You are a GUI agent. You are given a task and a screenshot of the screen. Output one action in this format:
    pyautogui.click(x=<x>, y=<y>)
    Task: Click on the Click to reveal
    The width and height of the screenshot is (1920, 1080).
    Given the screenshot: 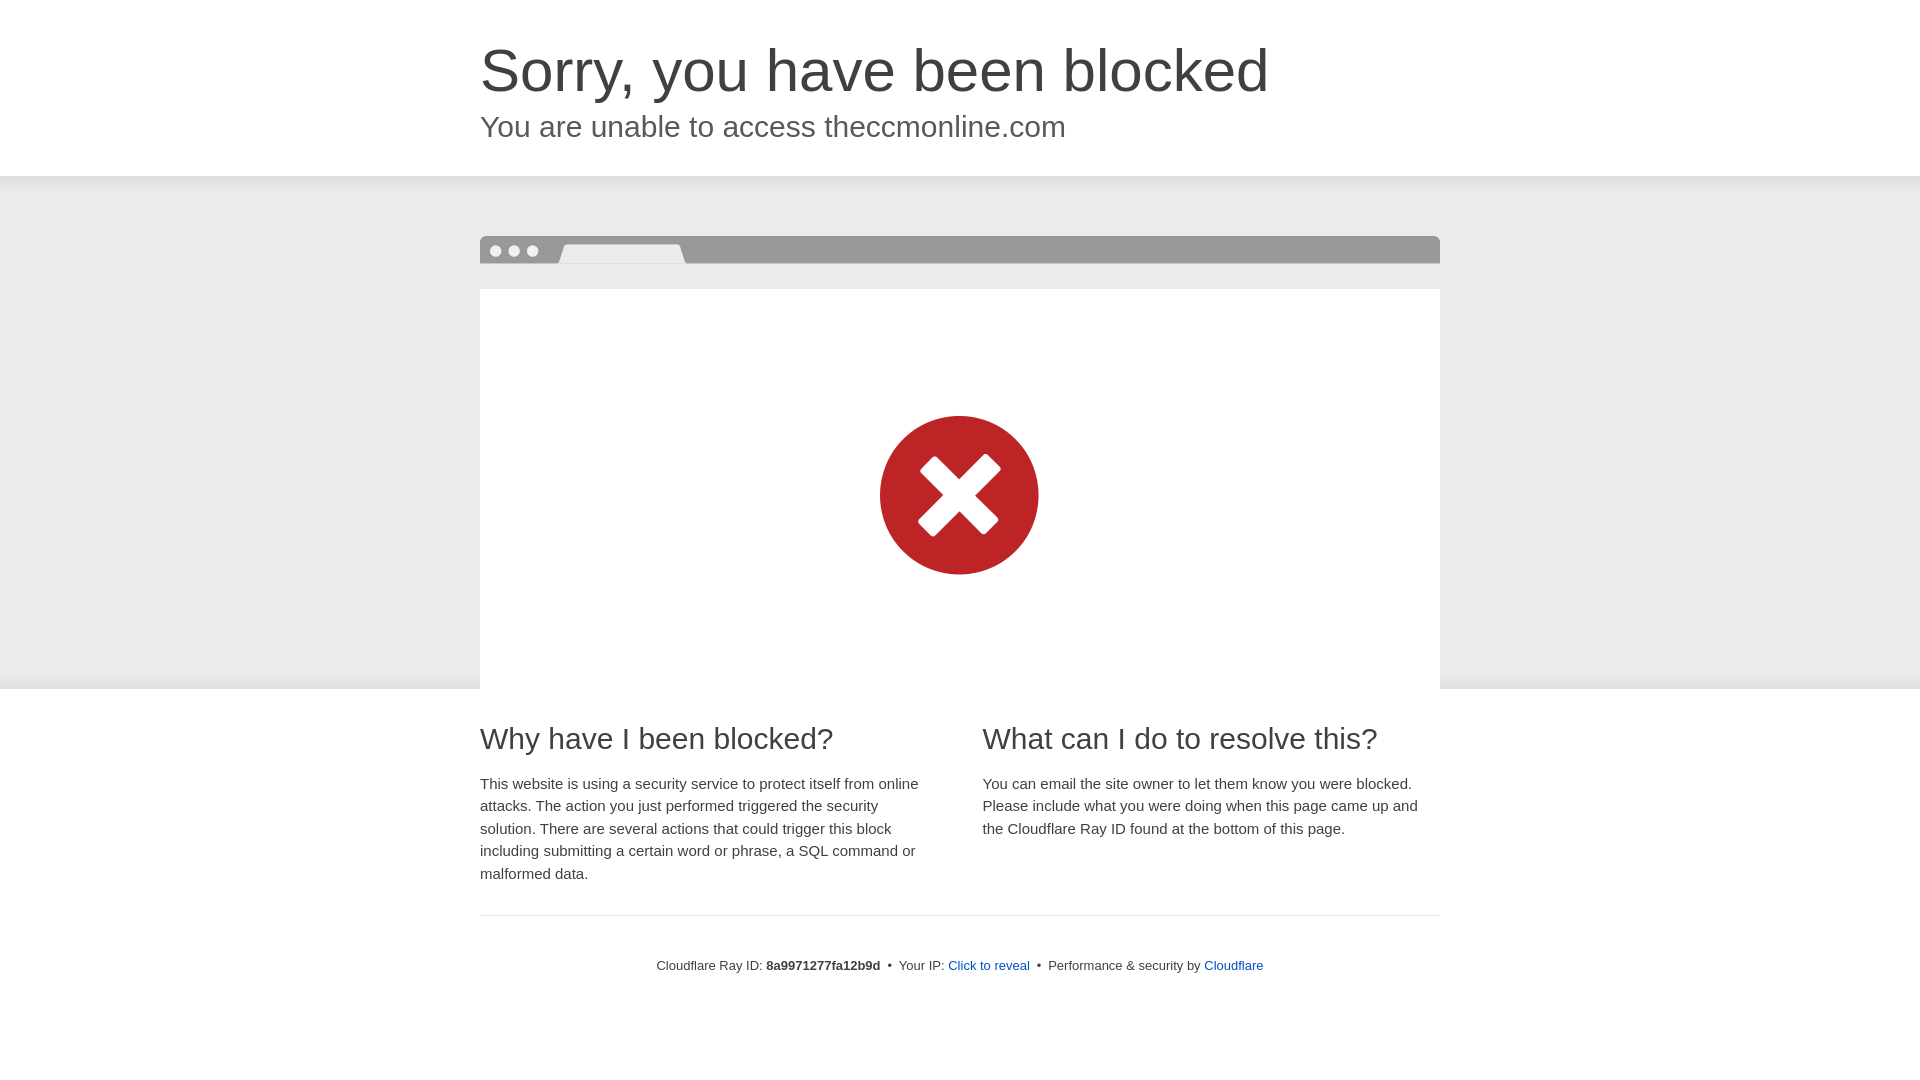 What is the action you would take?
    pyautogui.click(x=988, y=966)
    